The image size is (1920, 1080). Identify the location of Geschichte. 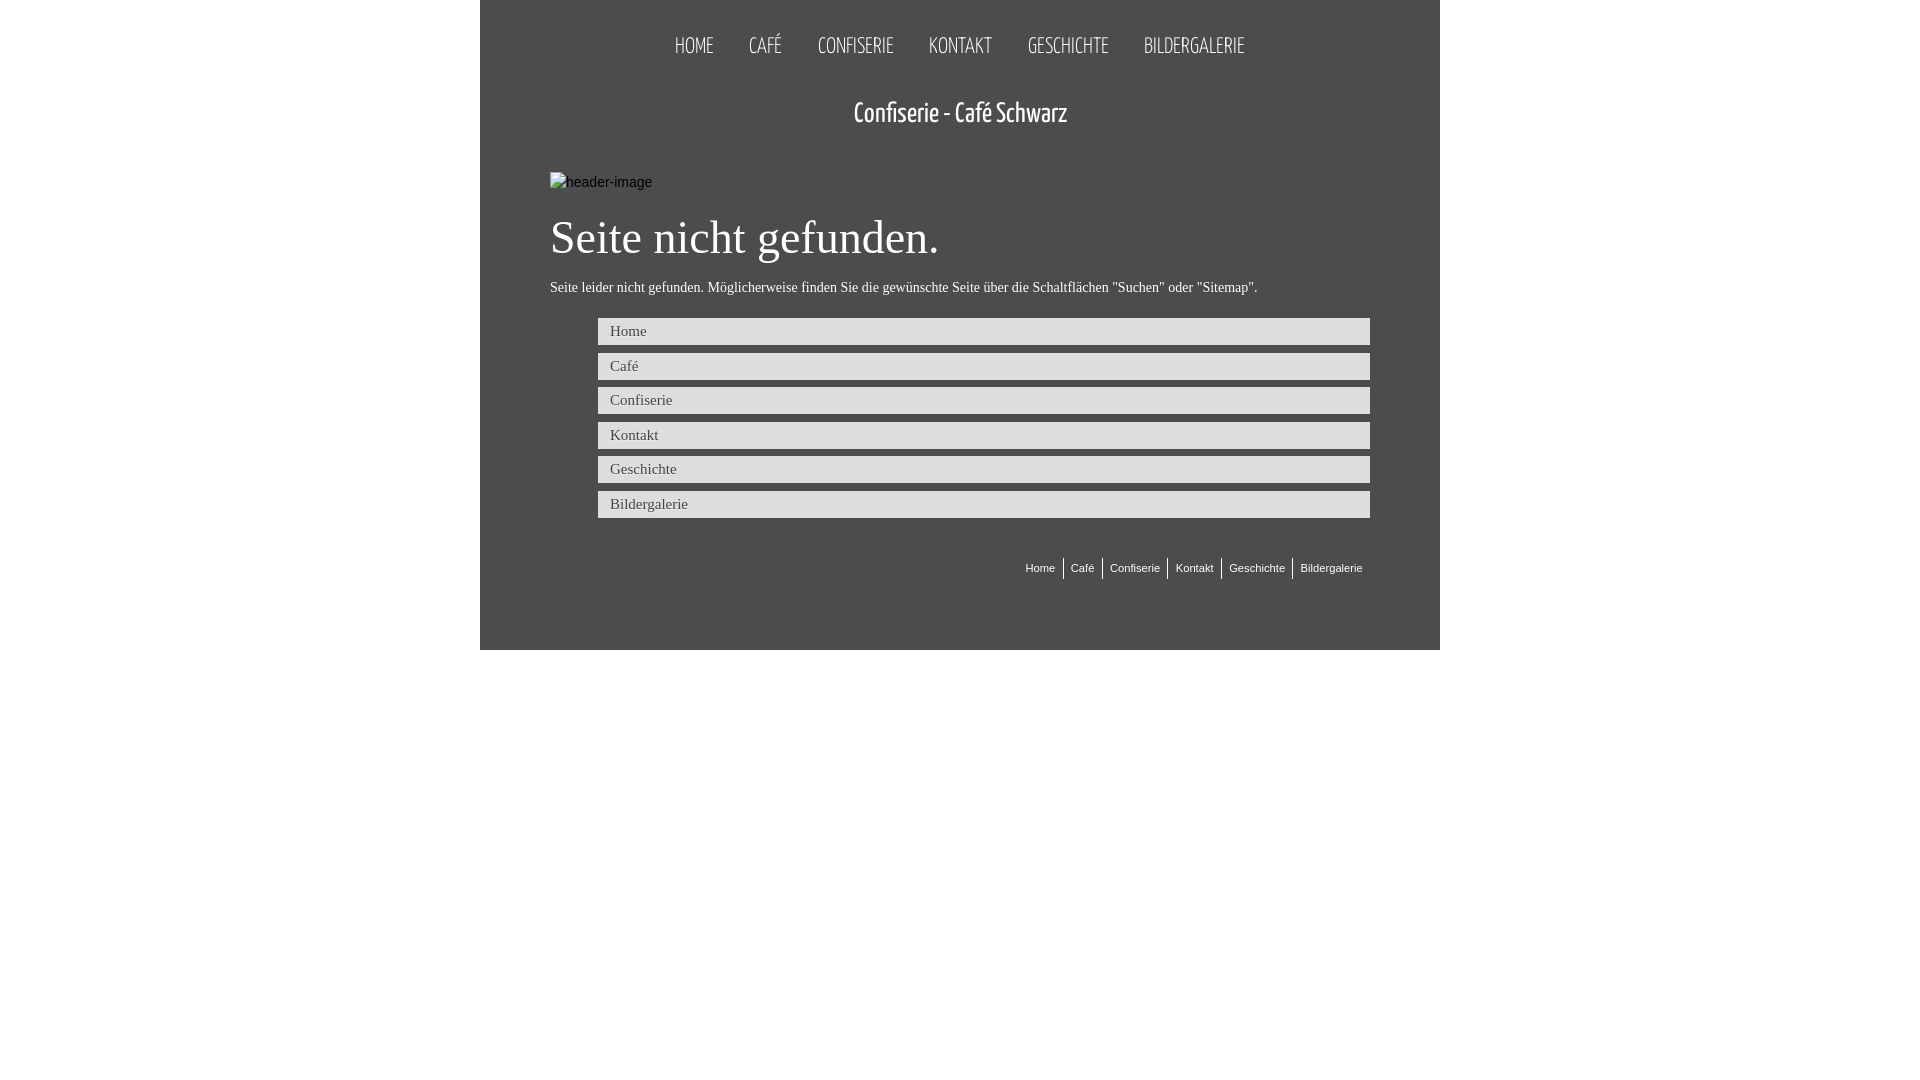
(1257, 568).